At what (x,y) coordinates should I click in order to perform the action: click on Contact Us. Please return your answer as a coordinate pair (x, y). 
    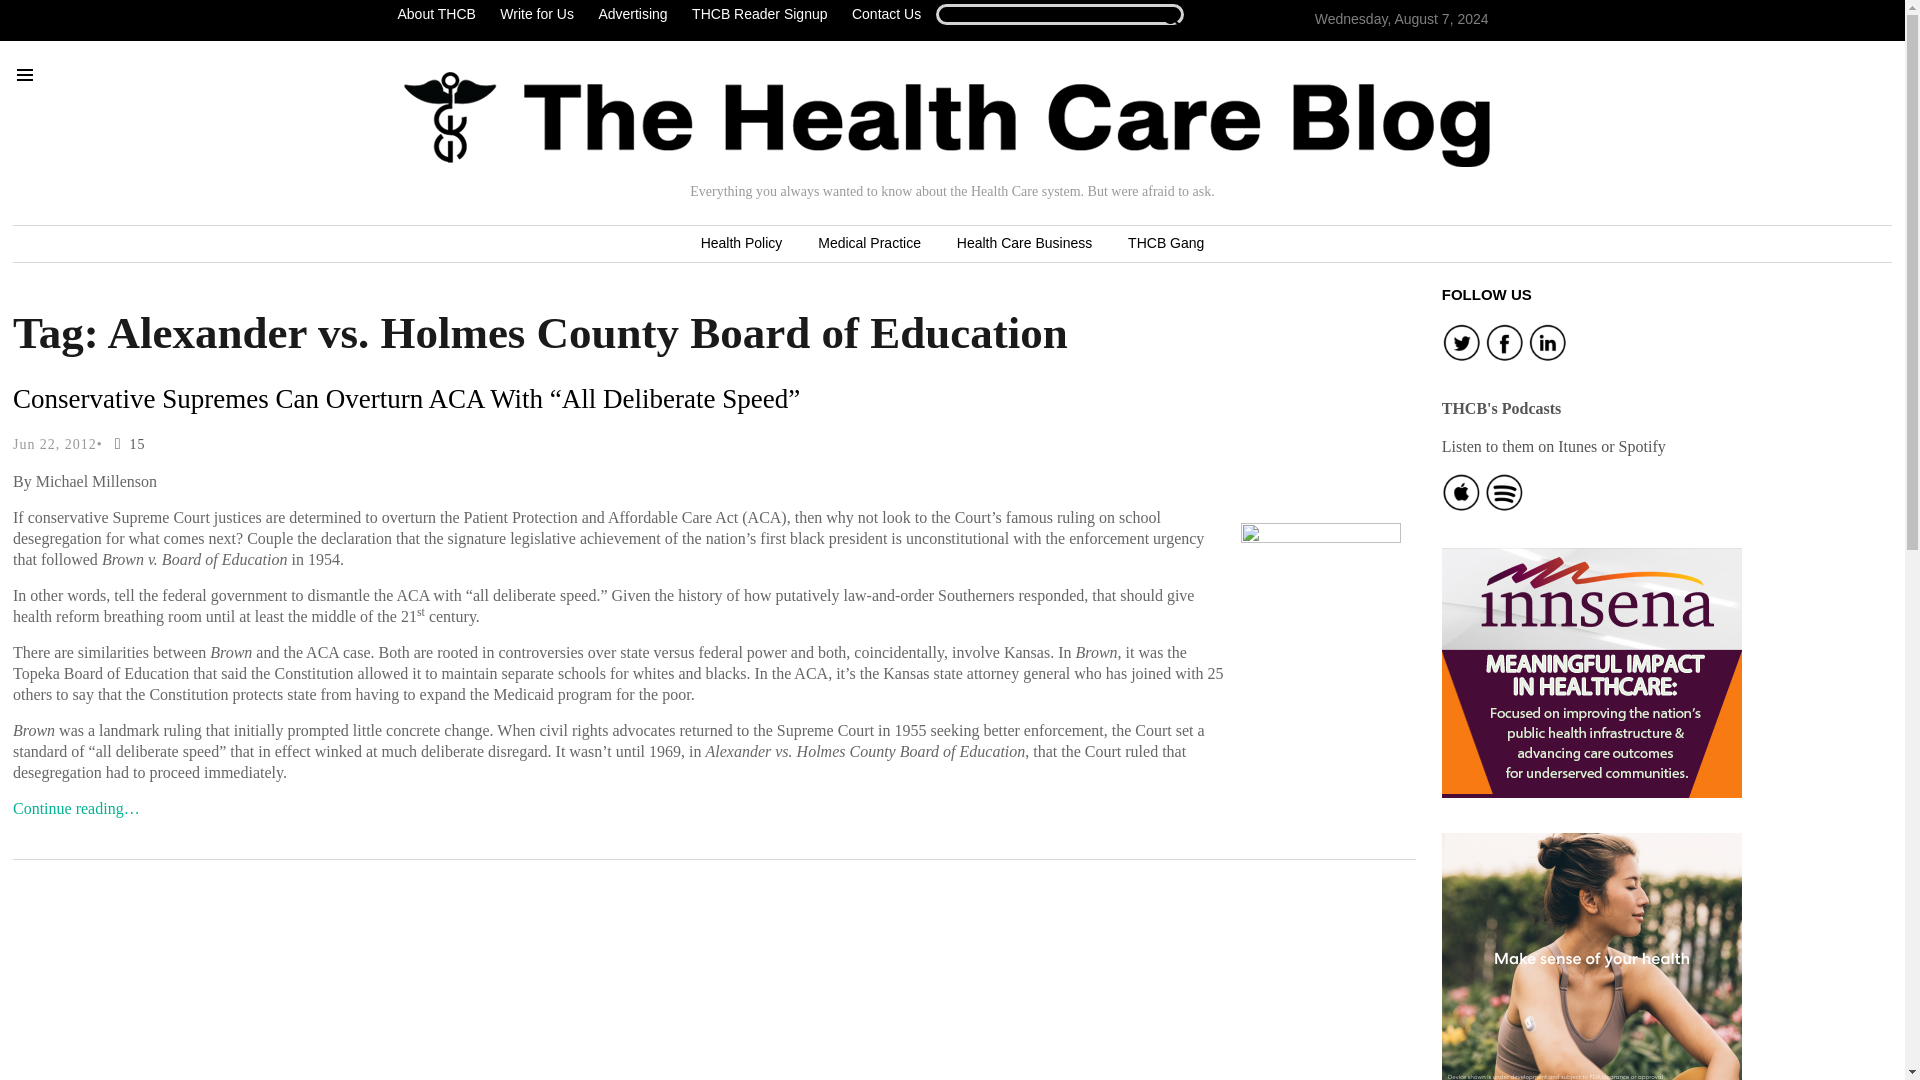
    Looking at the image, I should click on (886, 14).